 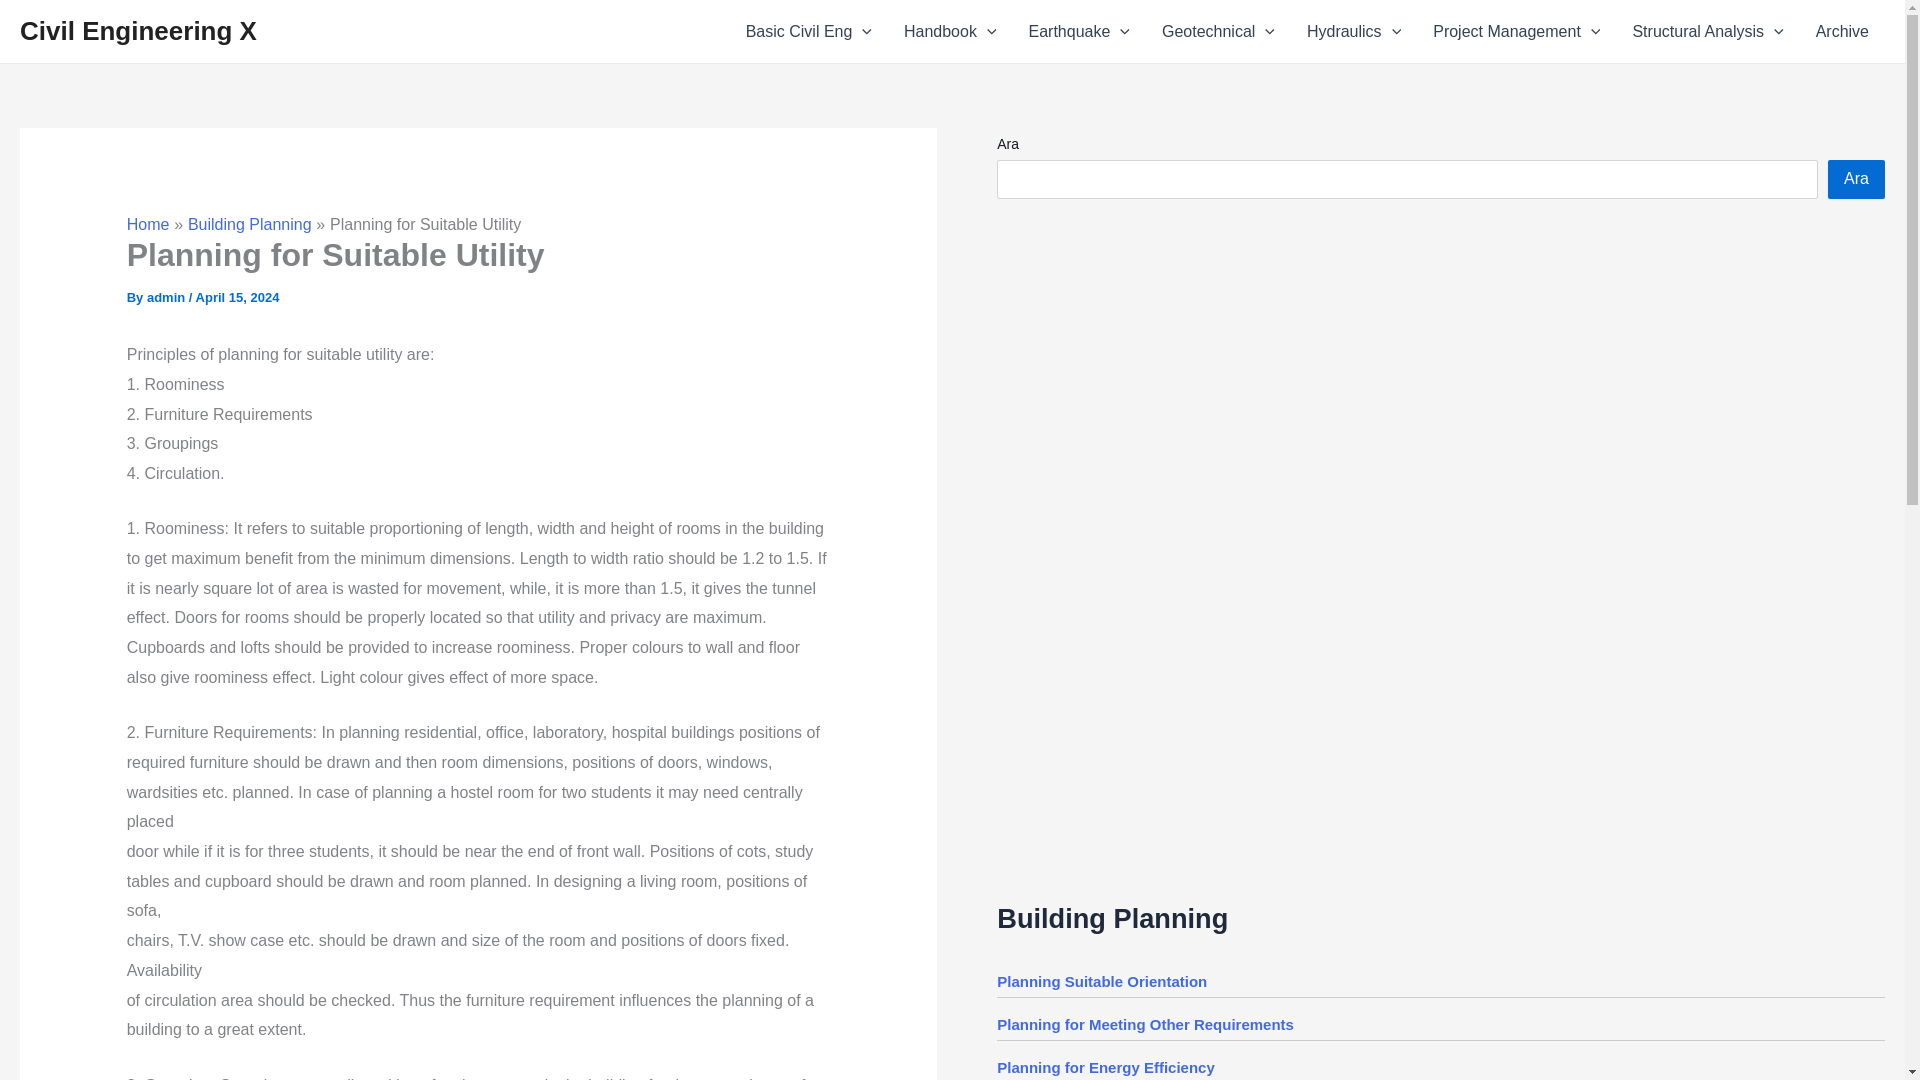 I want to click on Planning for Meeting Other Requirements, so click(x=1145, y=1024).